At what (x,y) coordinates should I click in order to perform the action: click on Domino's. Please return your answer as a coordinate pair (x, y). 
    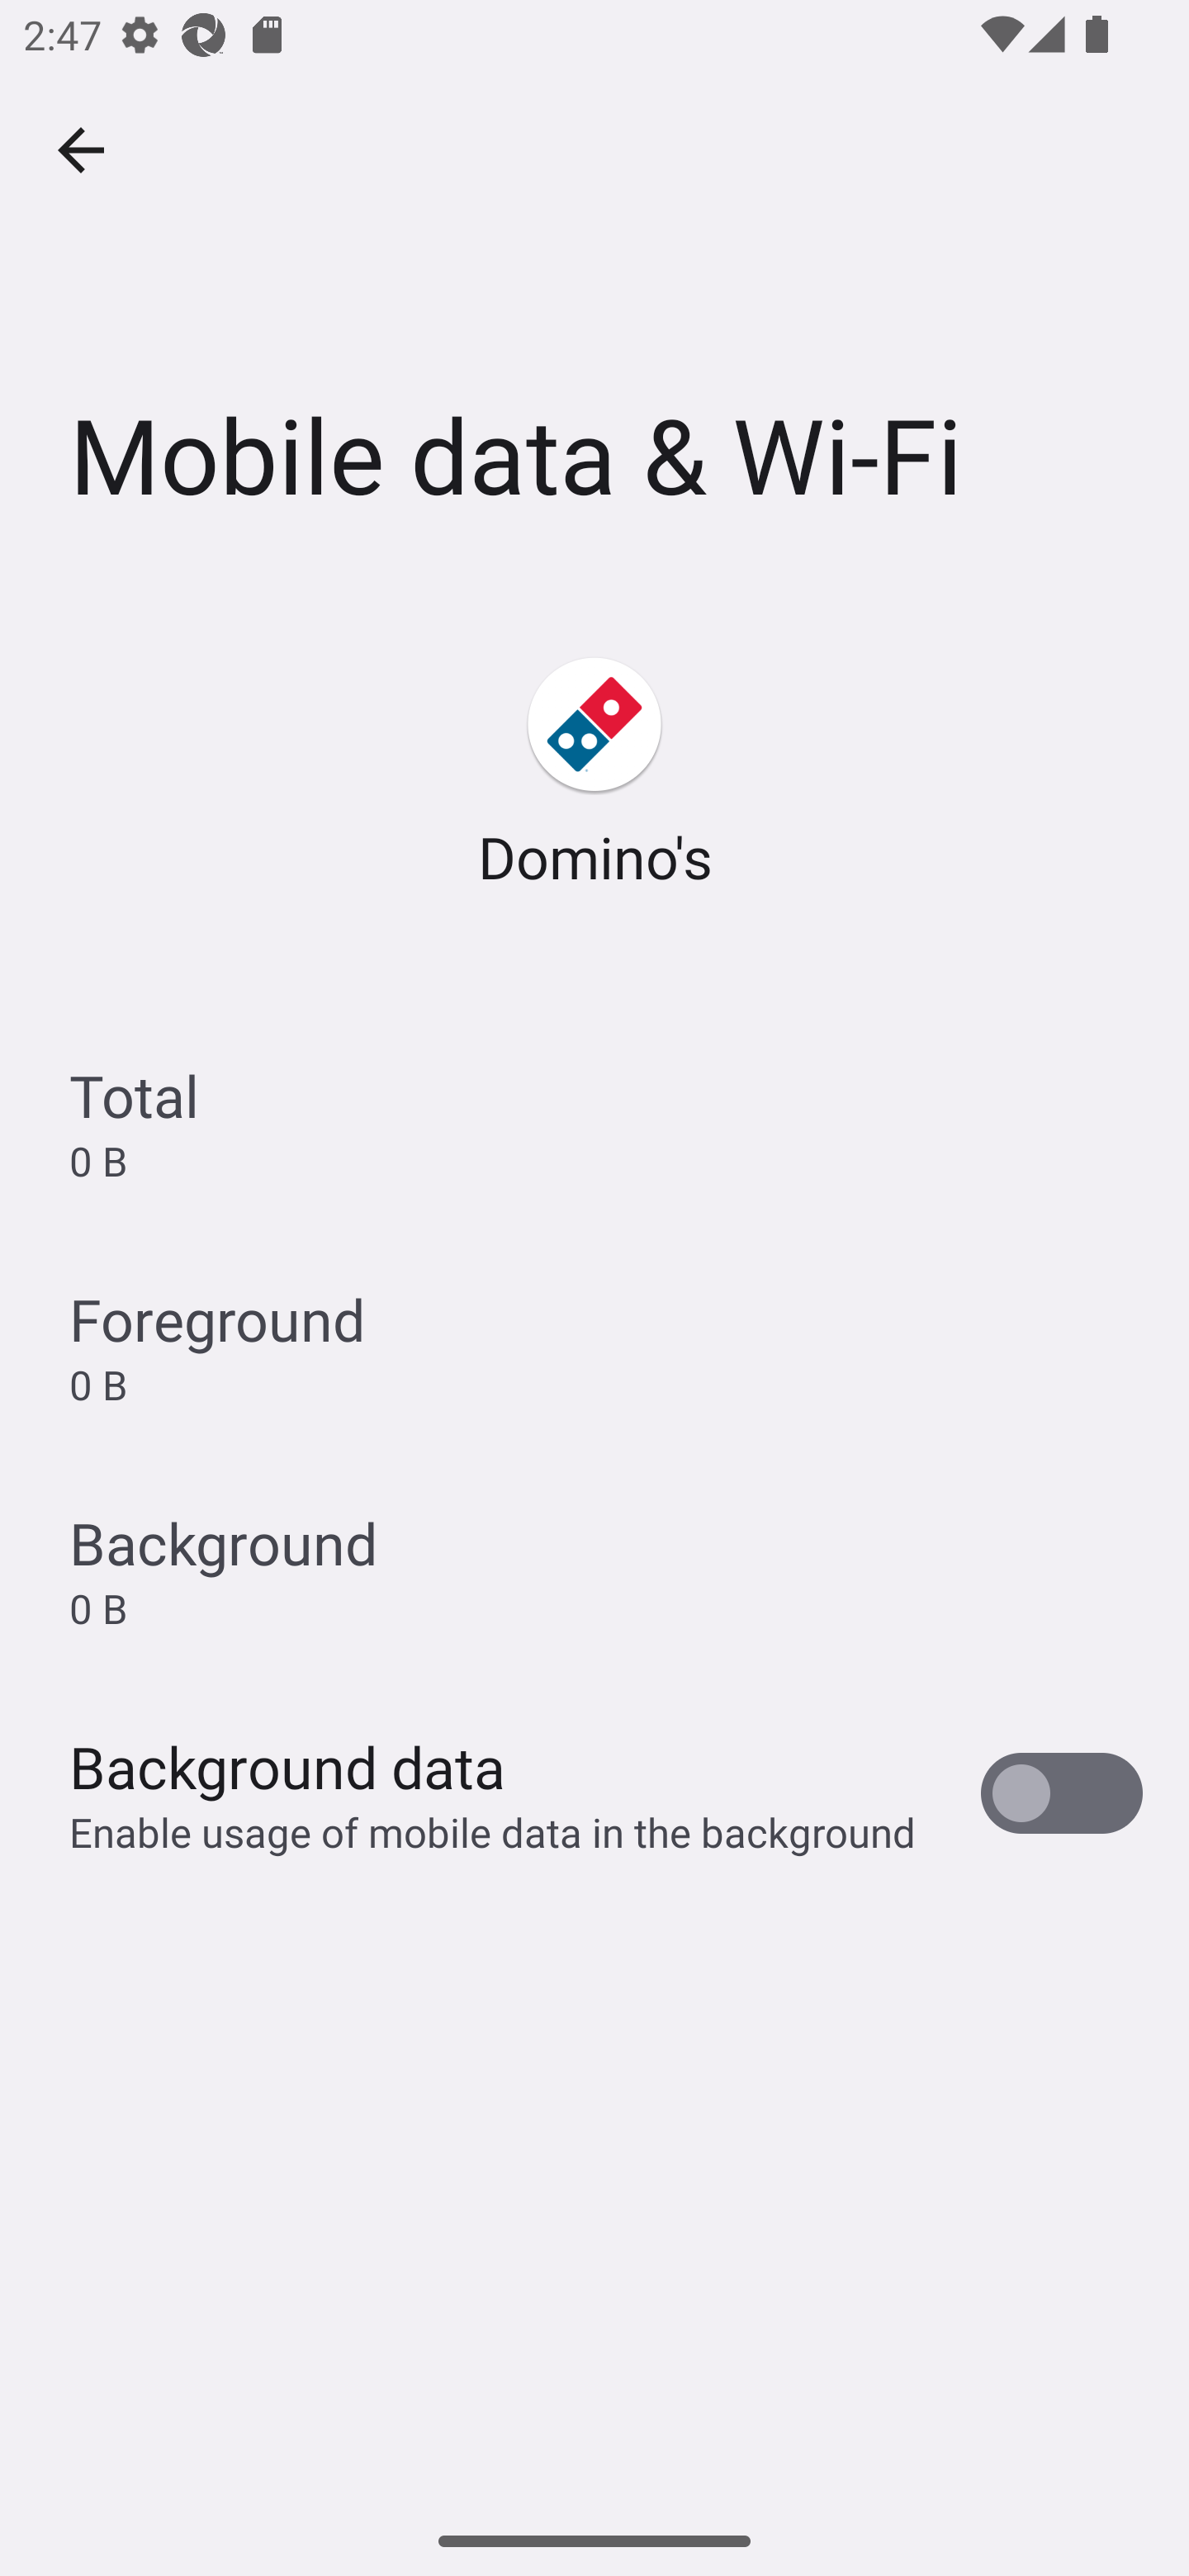
    Looking at the image, I should click on (594, 774).